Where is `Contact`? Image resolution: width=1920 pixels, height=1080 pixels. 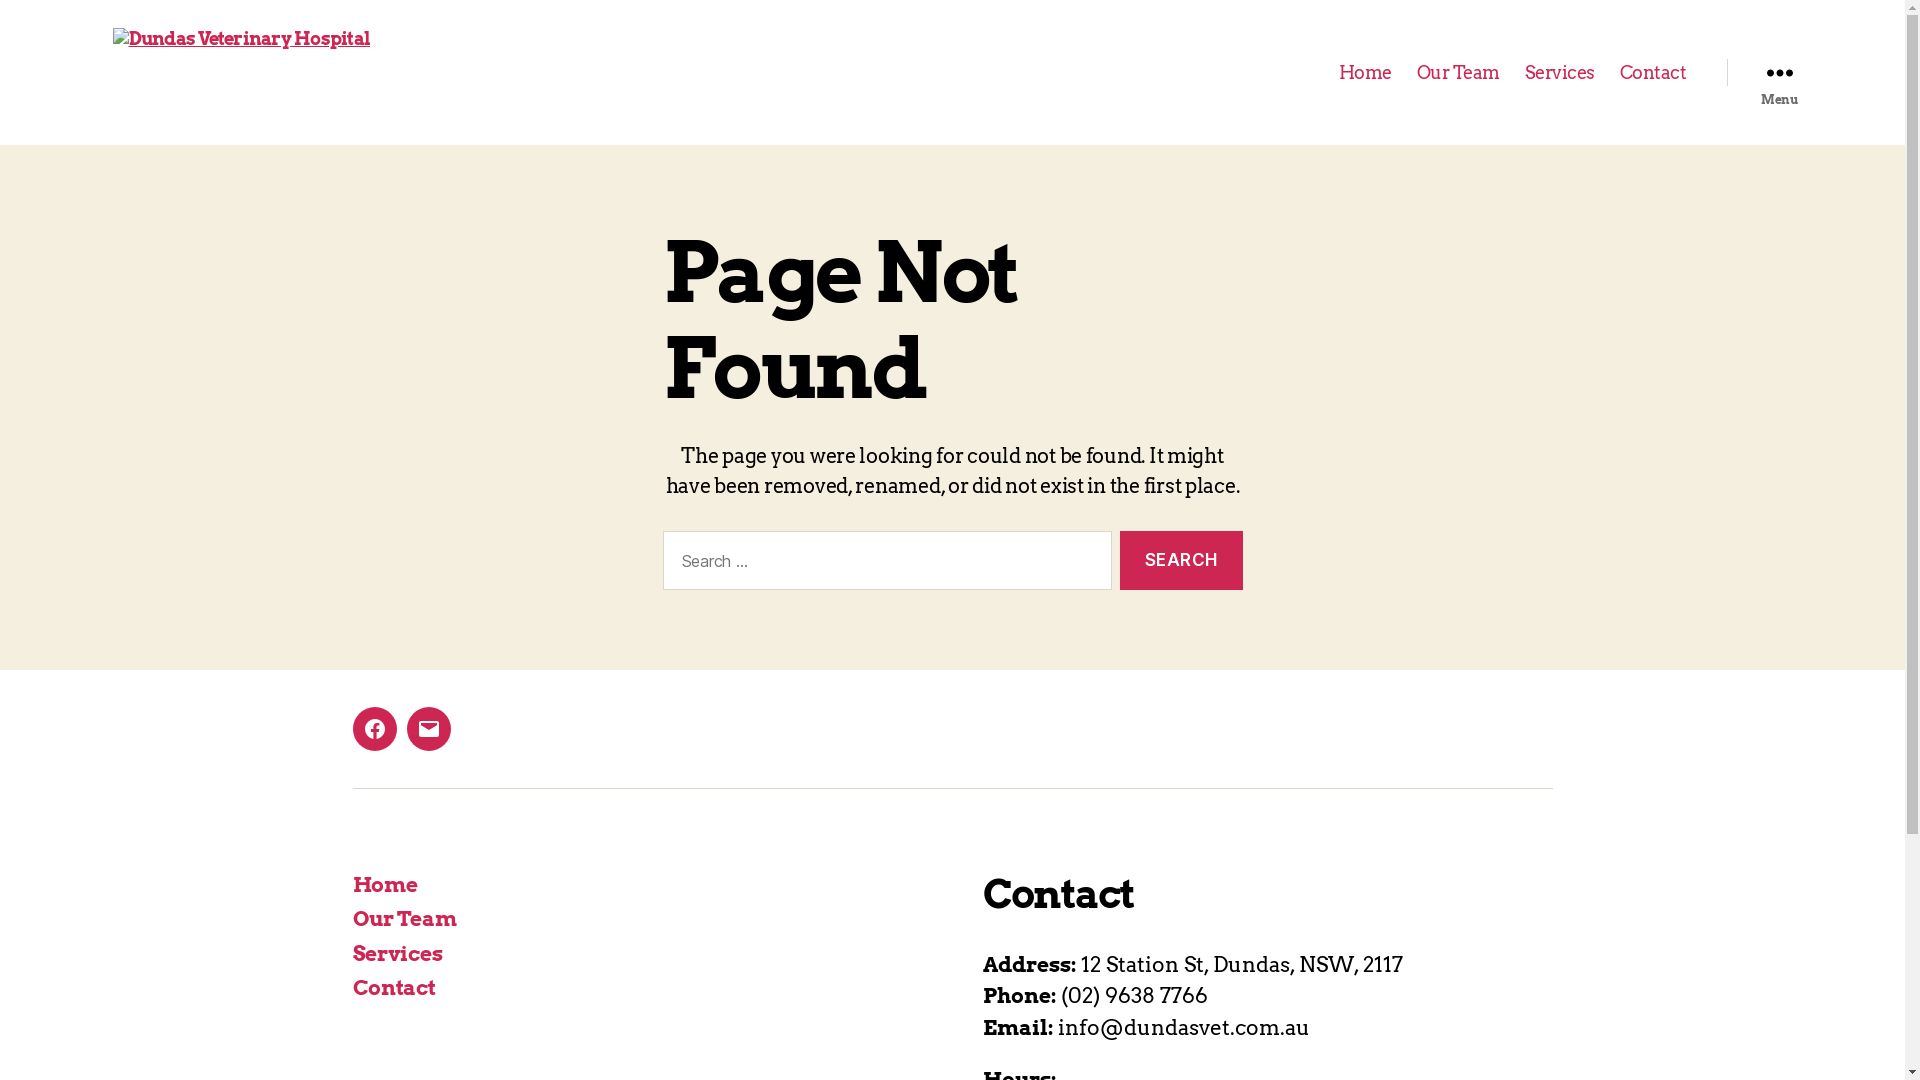
Contact is located at coordinates (1654, 73).